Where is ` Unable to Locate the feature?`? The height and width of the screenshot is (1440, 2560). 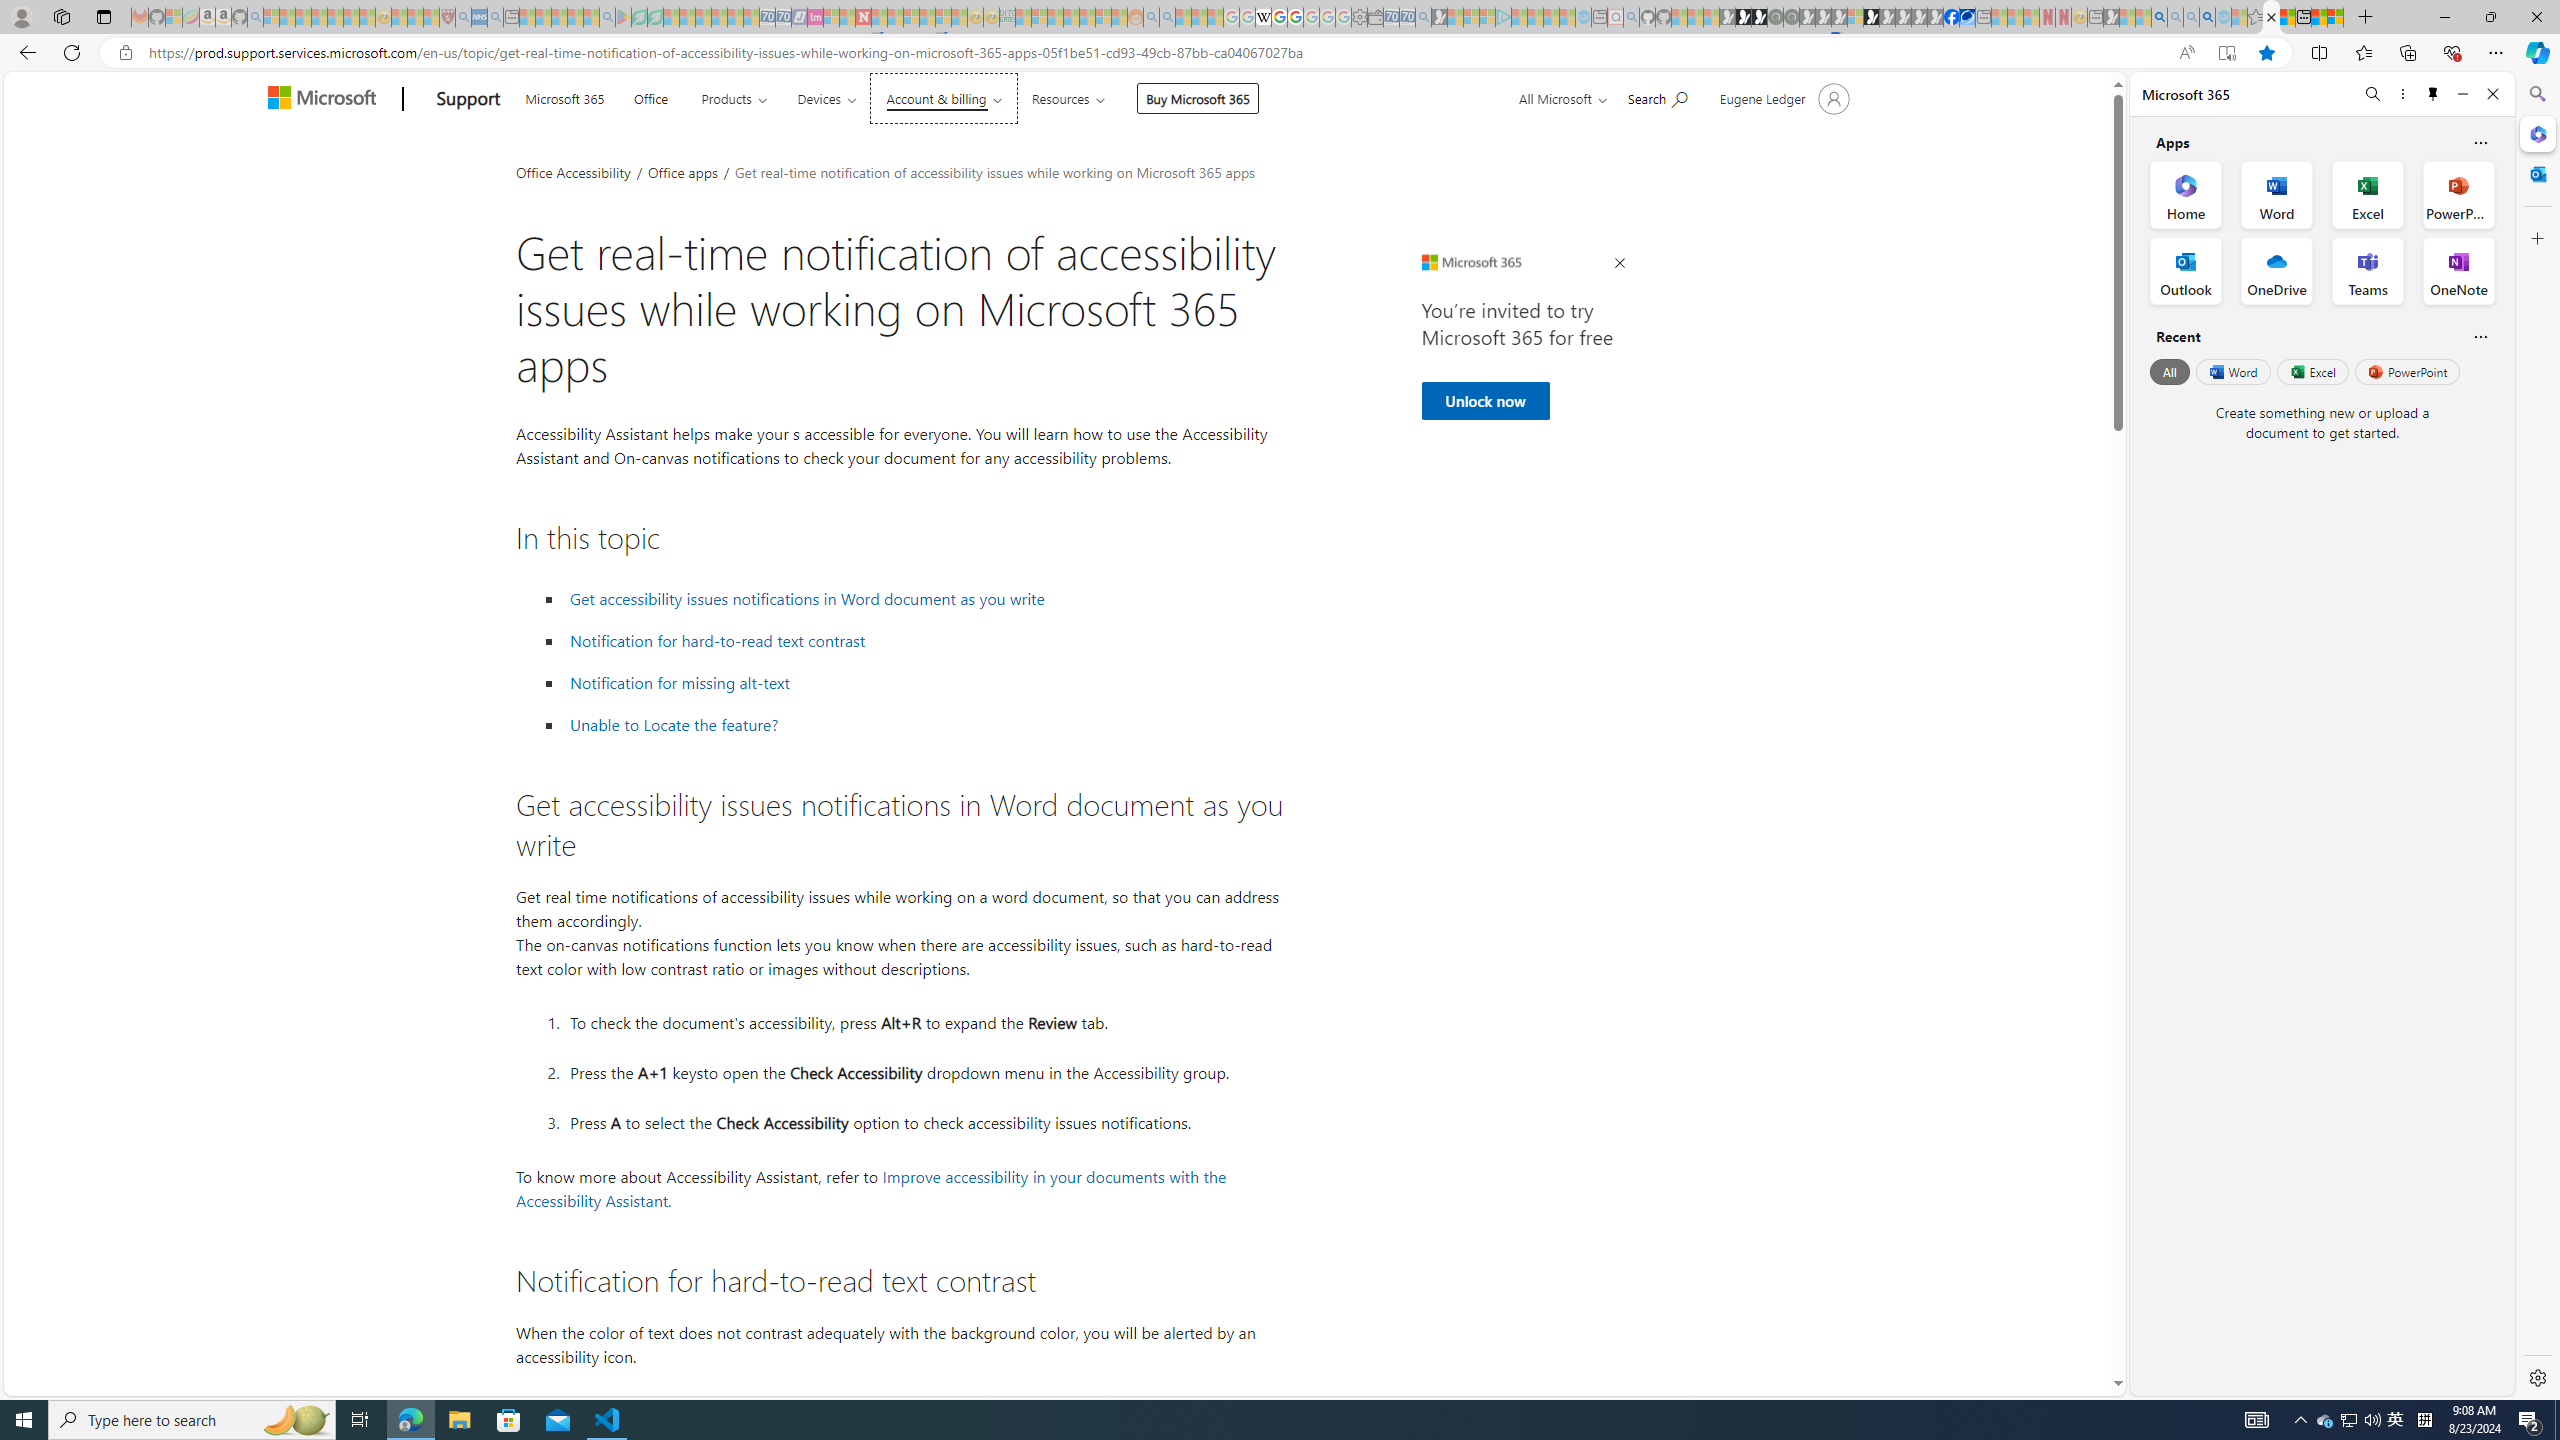
 Unable to Locate the feature? is located at coordinates (674, 724).